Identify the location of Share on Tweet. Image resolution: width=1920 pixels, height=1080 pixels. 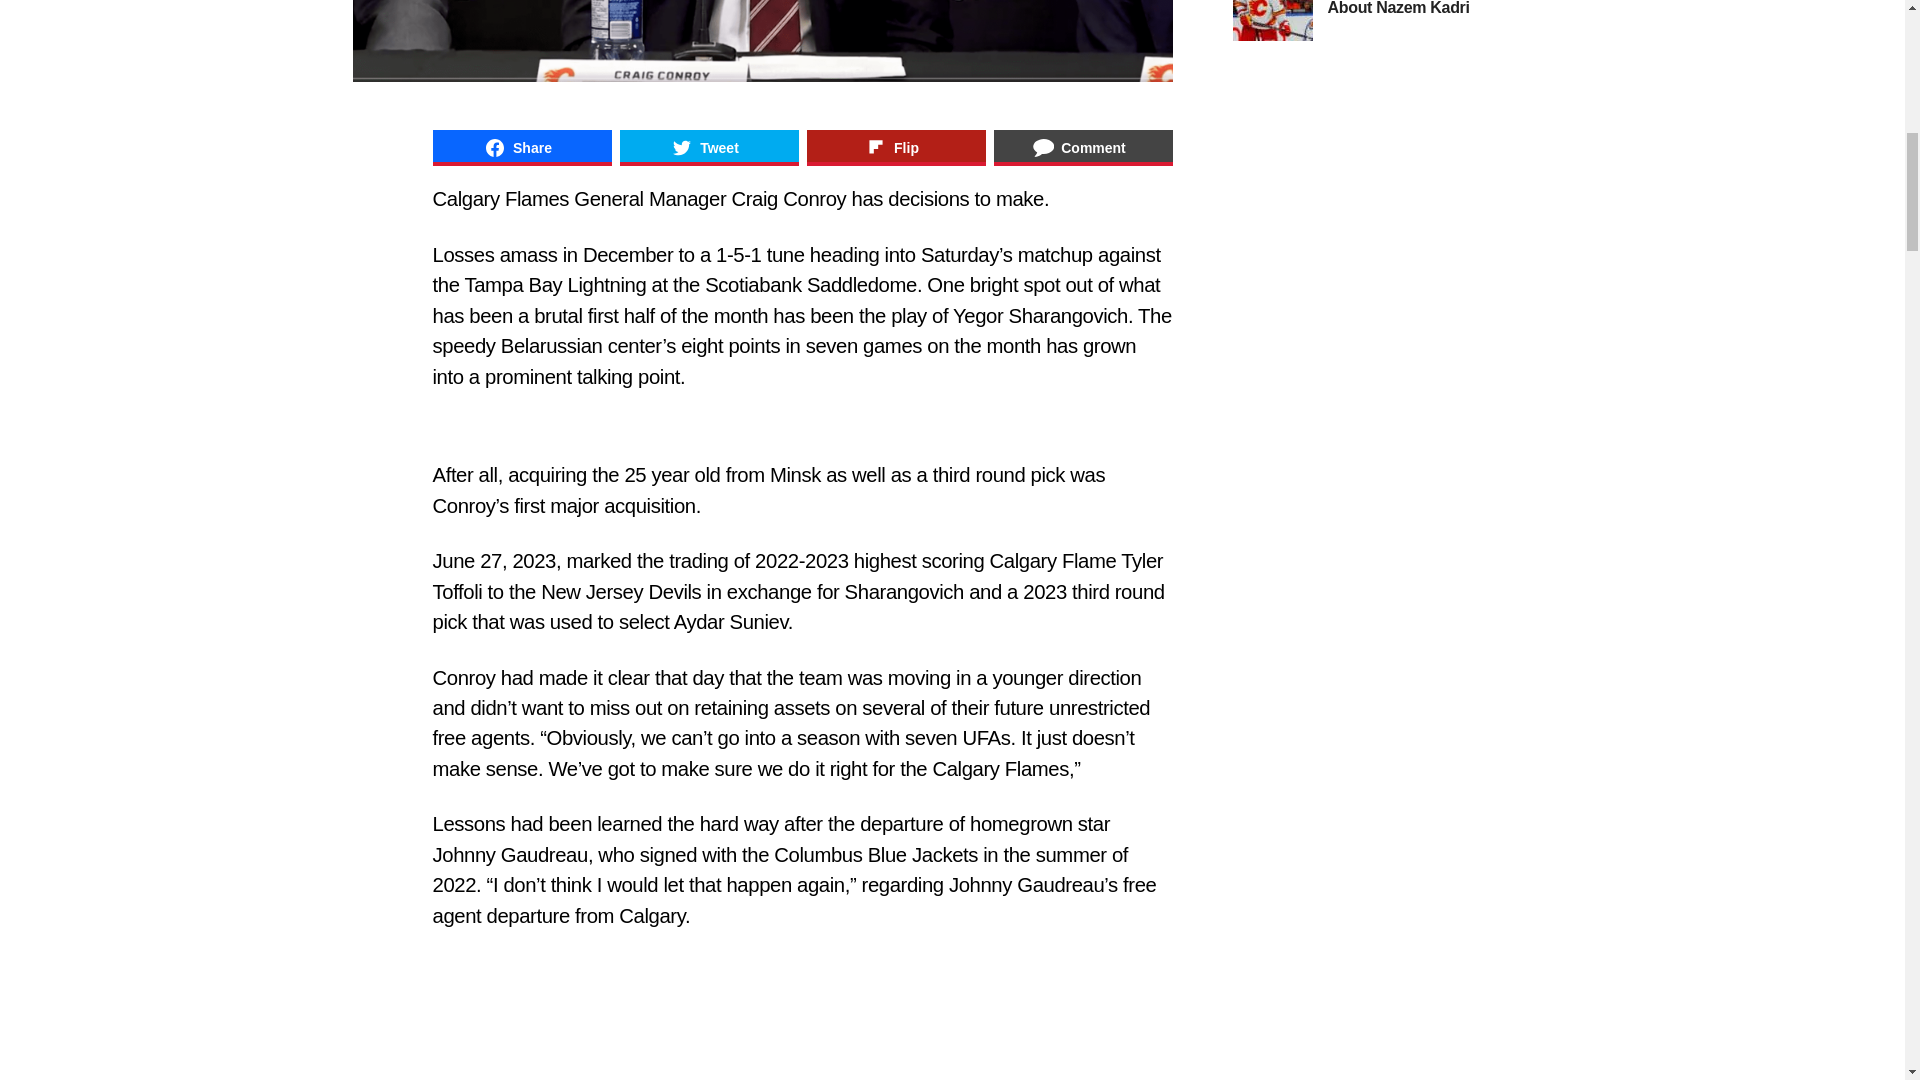
(709, 148).